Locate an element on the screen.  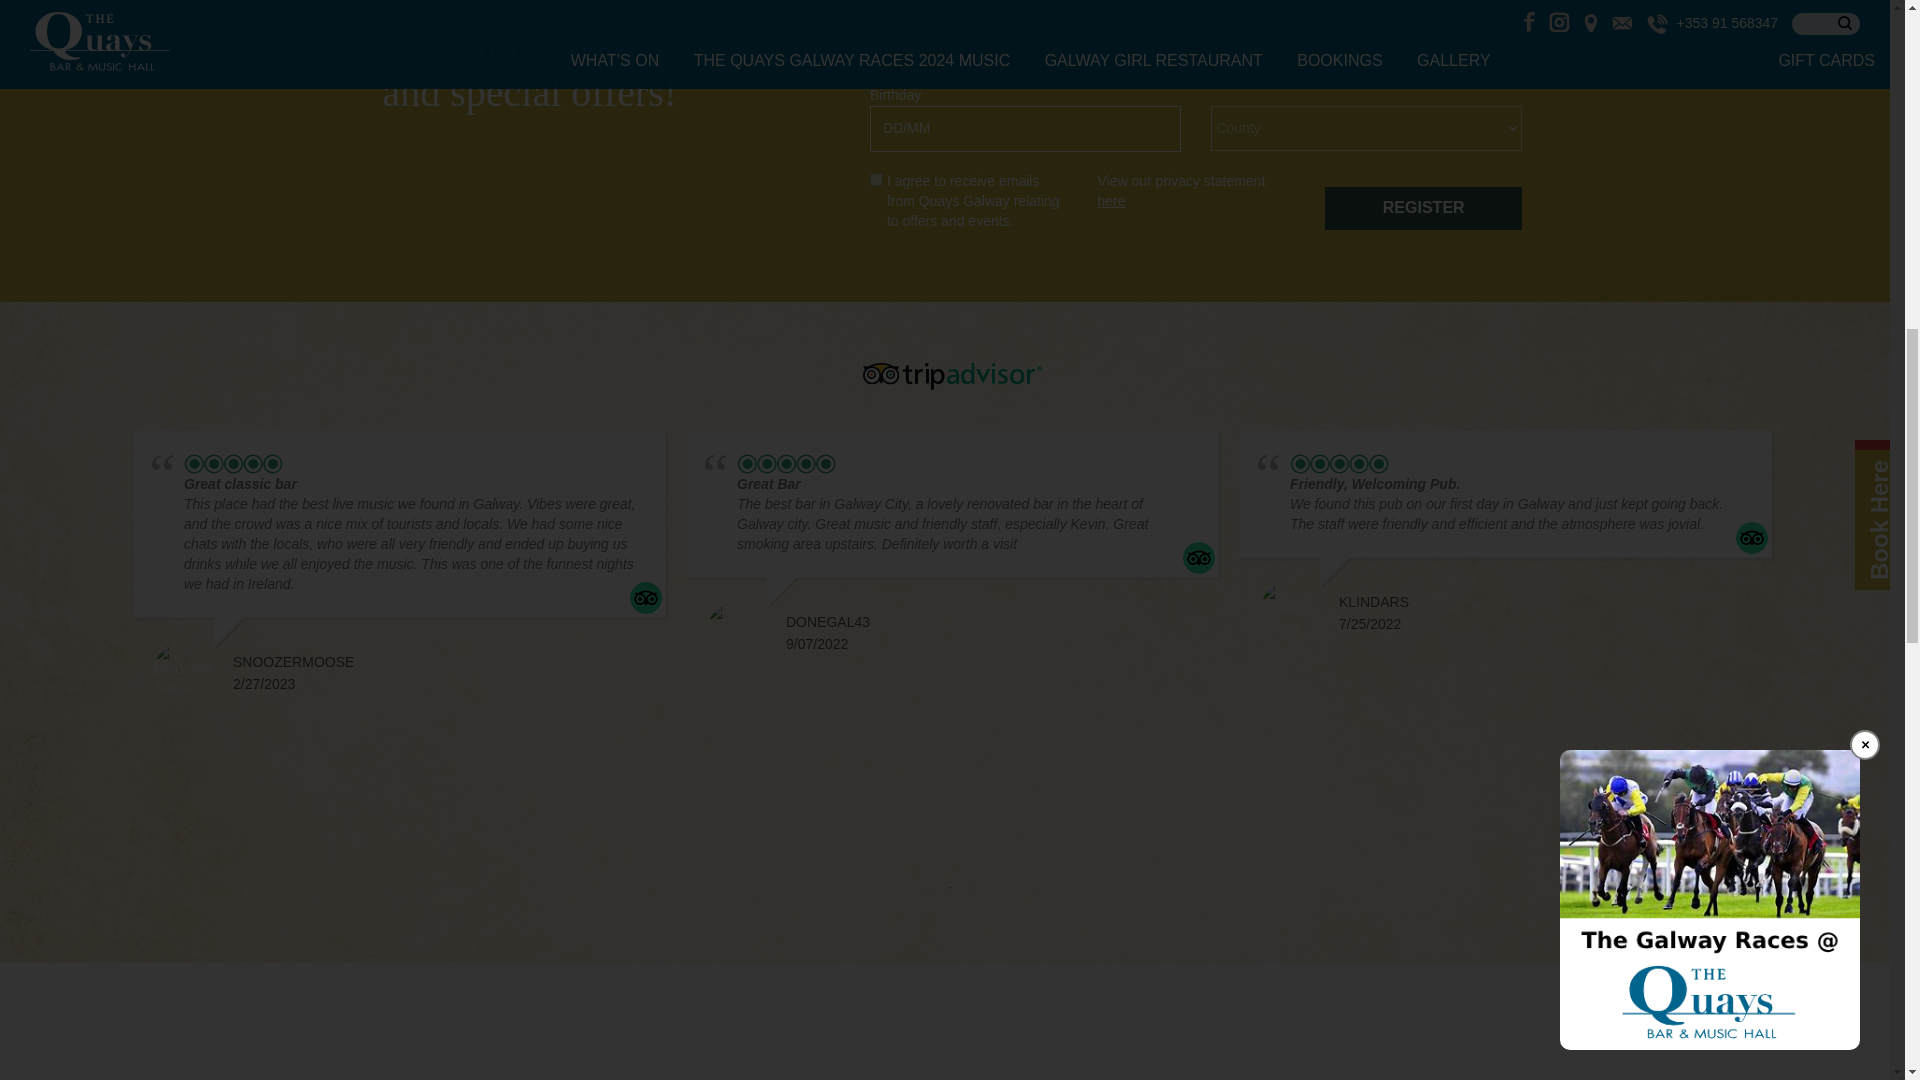
2 is located at coordinates (970, 888).